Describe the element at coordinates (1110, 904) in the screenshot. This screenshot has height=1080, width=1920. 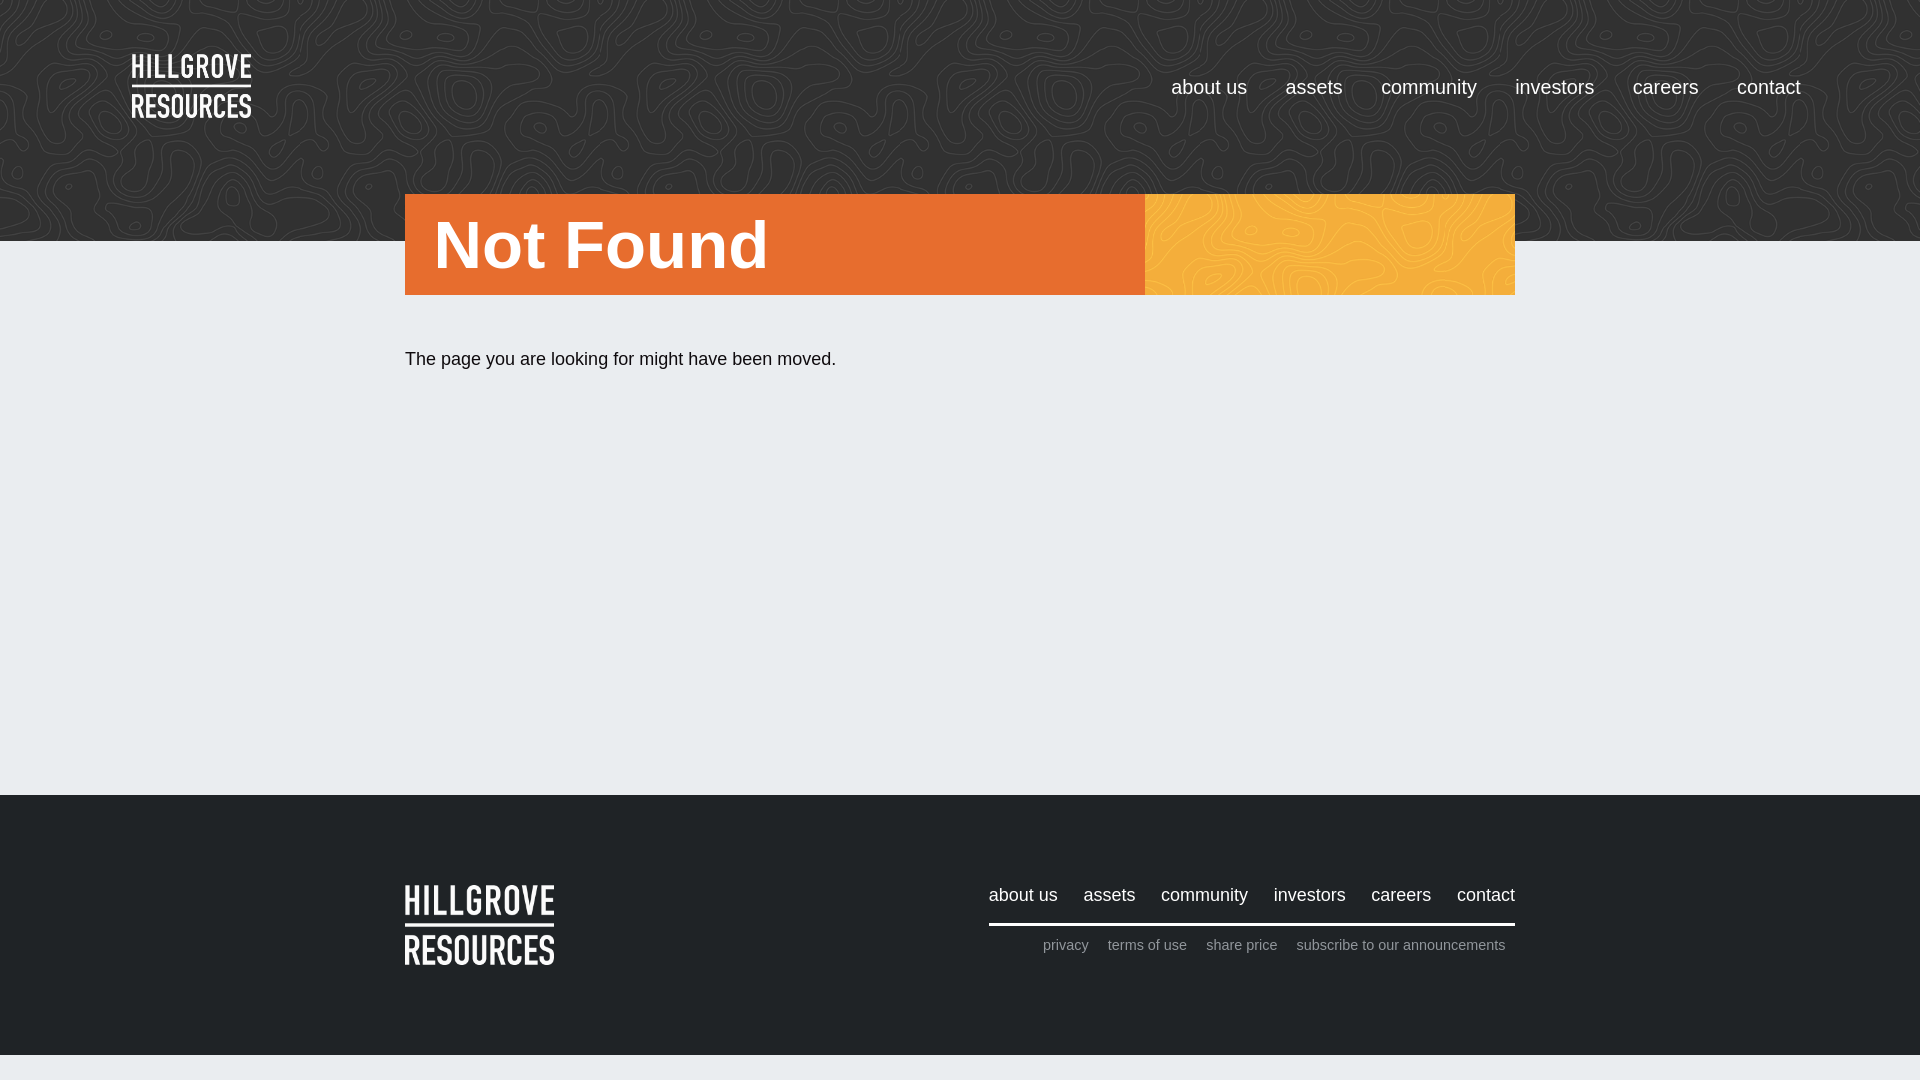
I see `assets` at that location.